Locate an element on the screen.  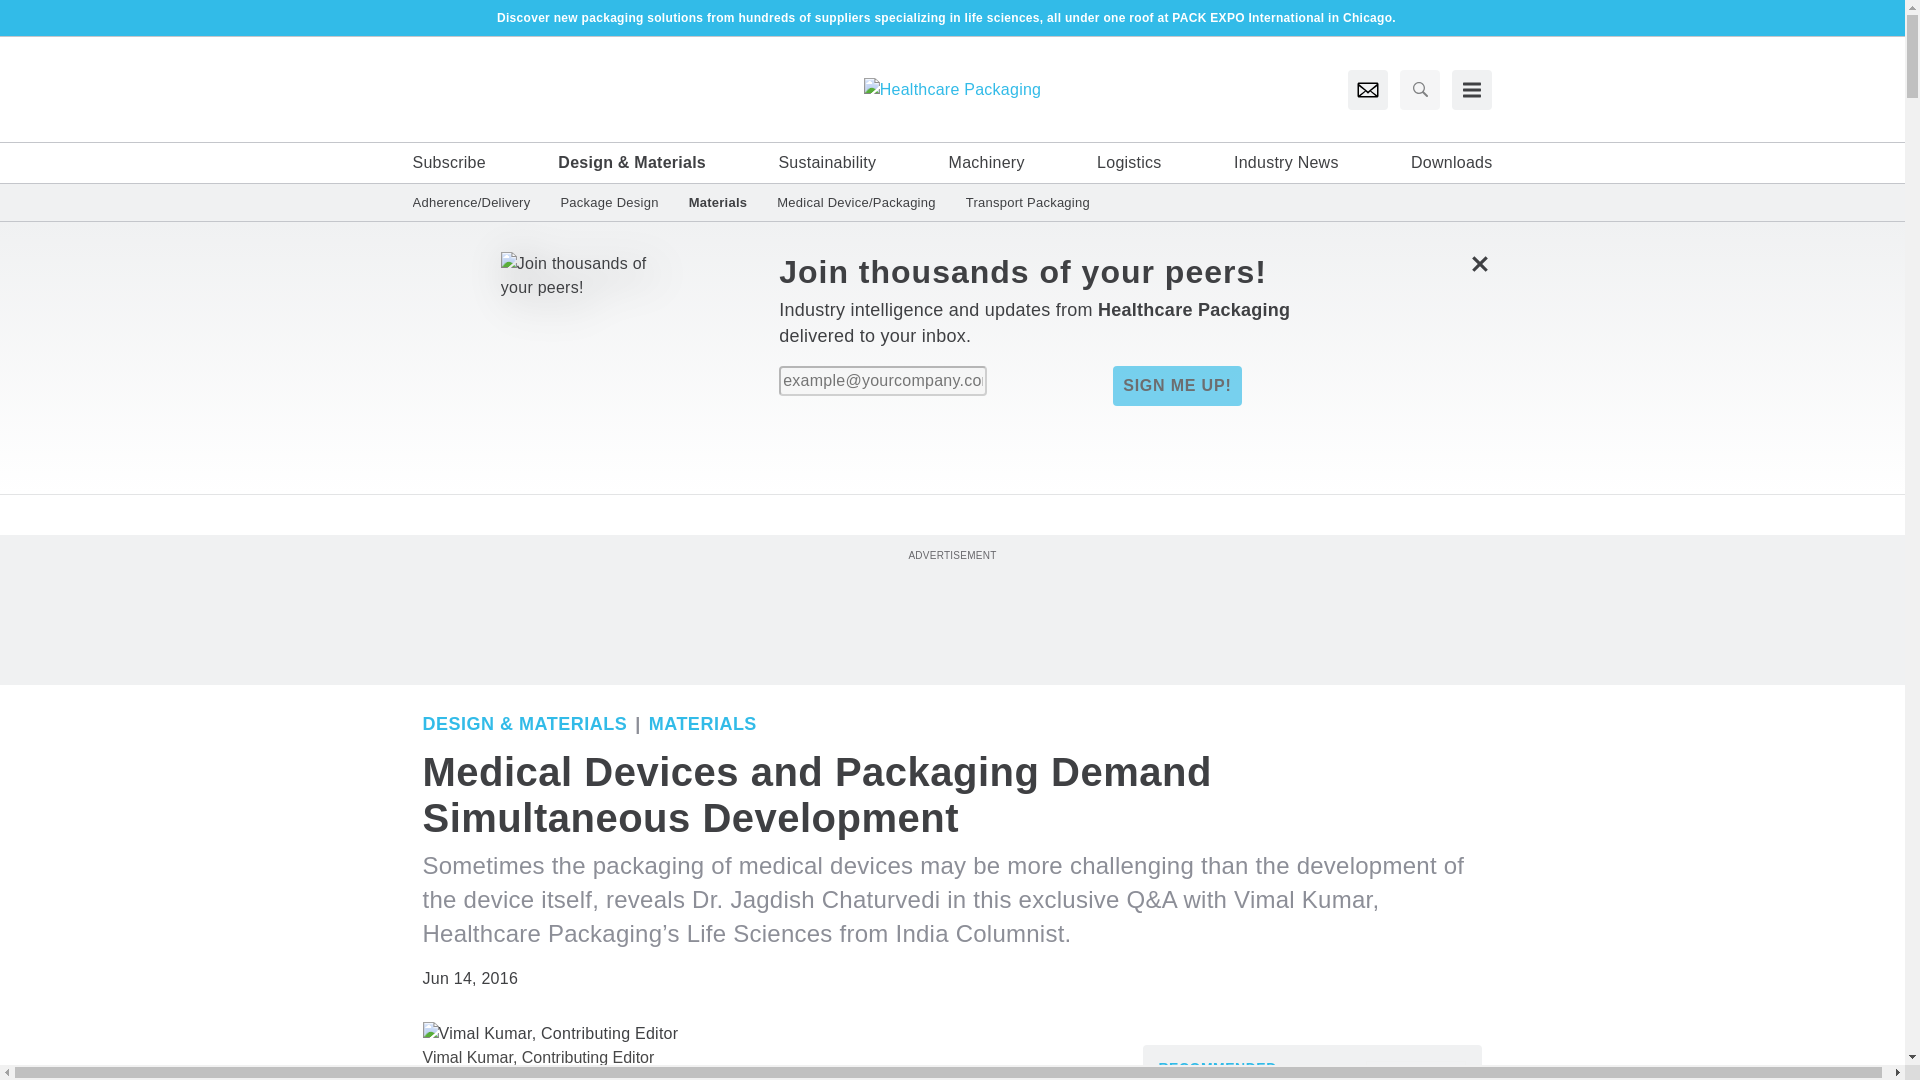
Logistics is located at coordinates (1128, 162).